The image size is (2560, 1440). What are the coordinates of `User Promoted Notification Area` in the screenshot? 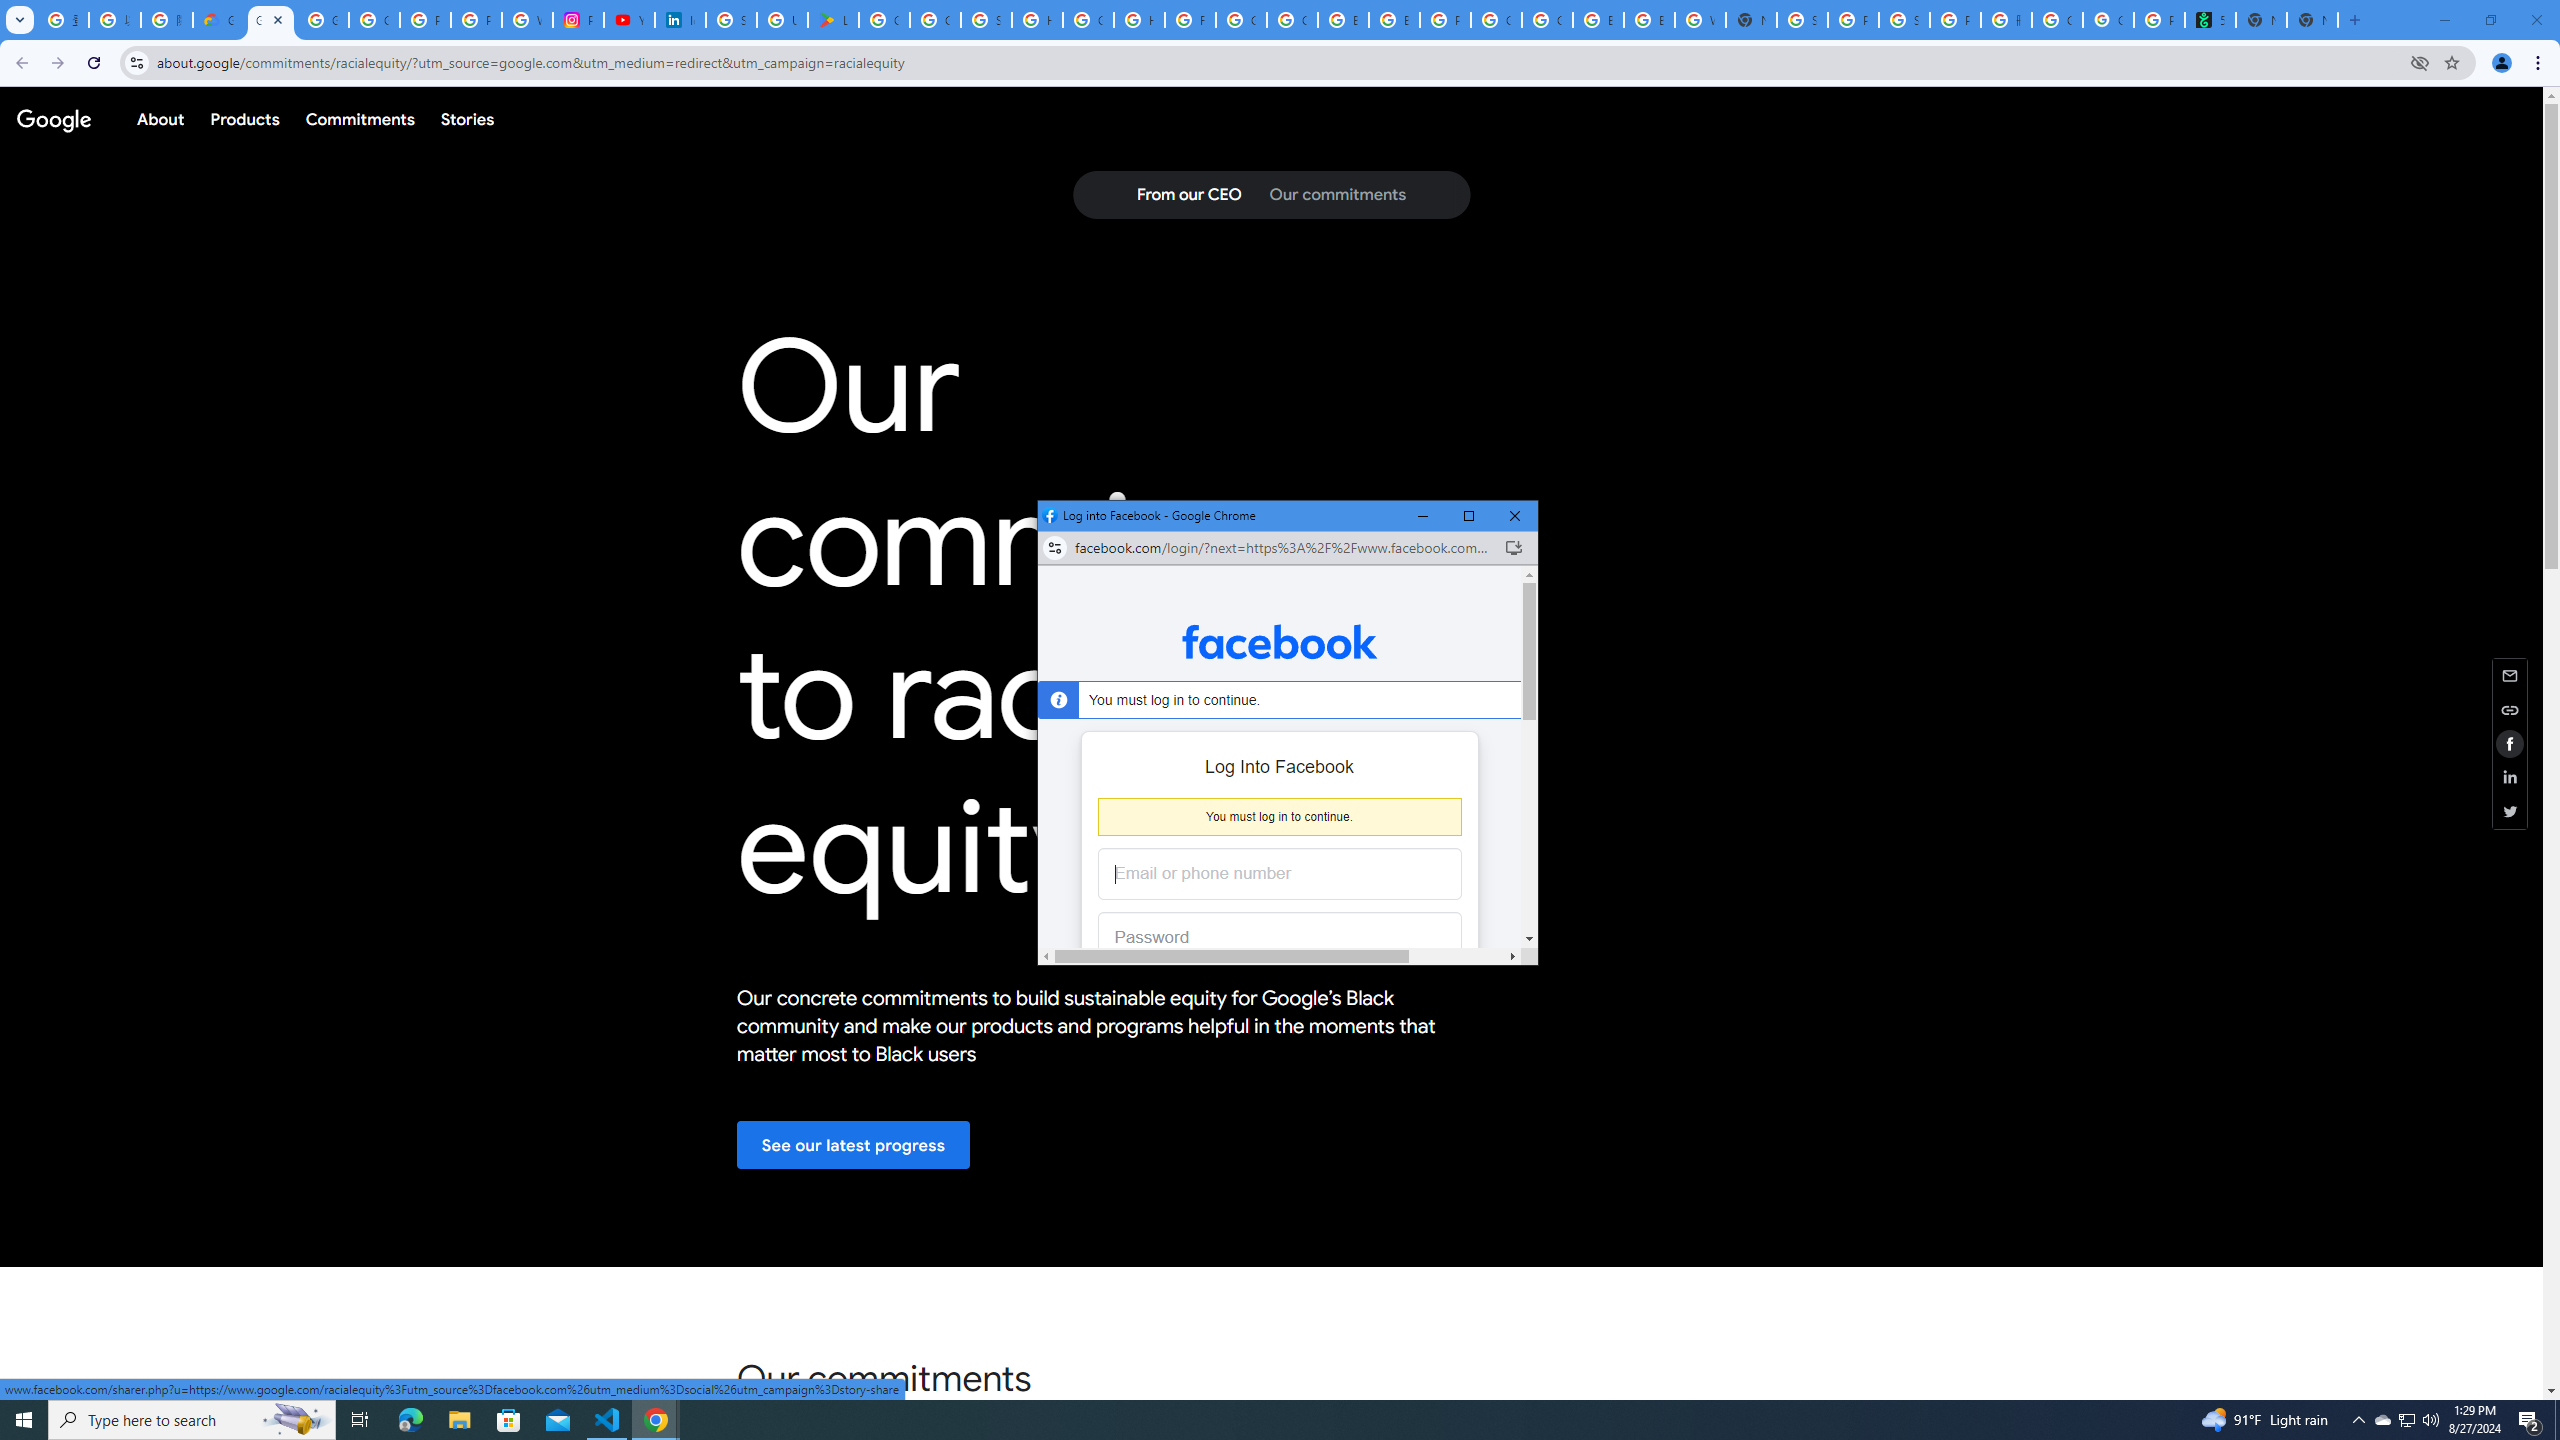 It's located at (192, 1420).